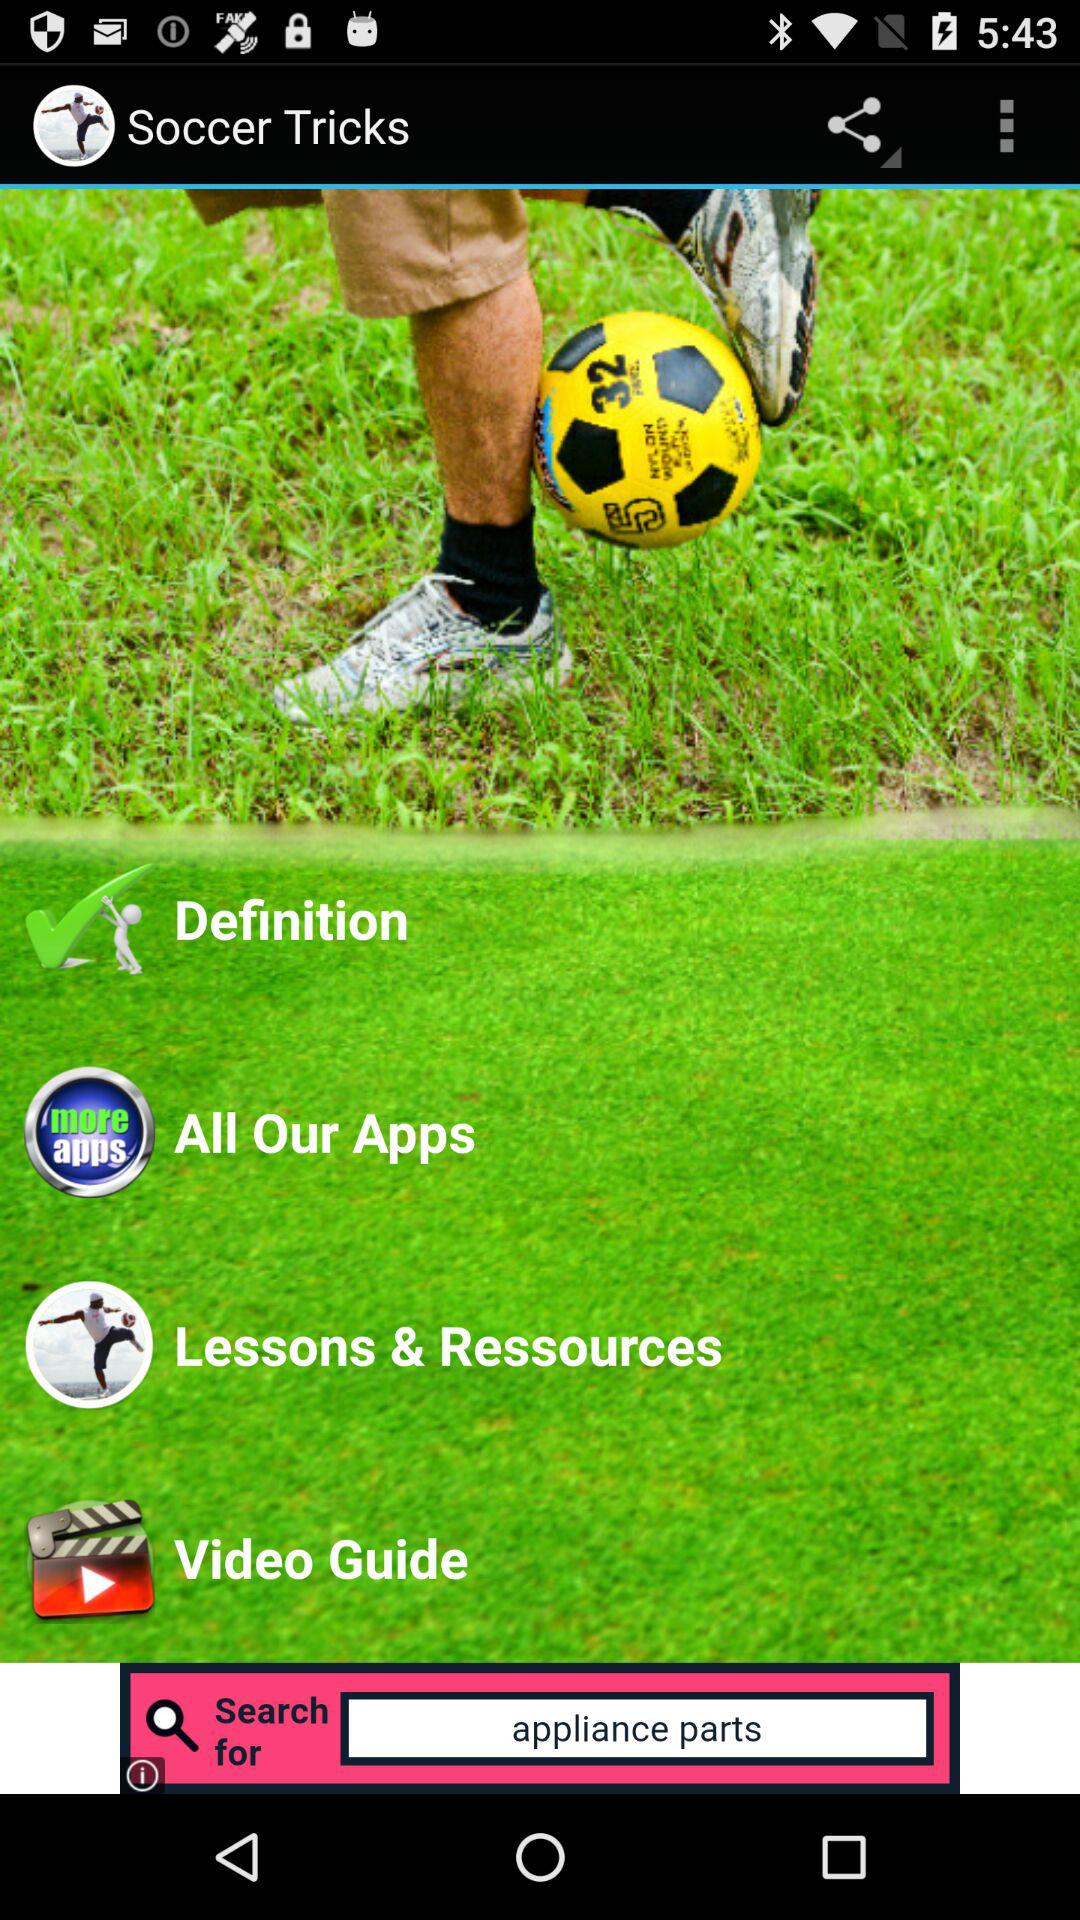 This screenshot has width=1080, height=1920. I want to click on swipe until video guide app, so click(615, 1557).